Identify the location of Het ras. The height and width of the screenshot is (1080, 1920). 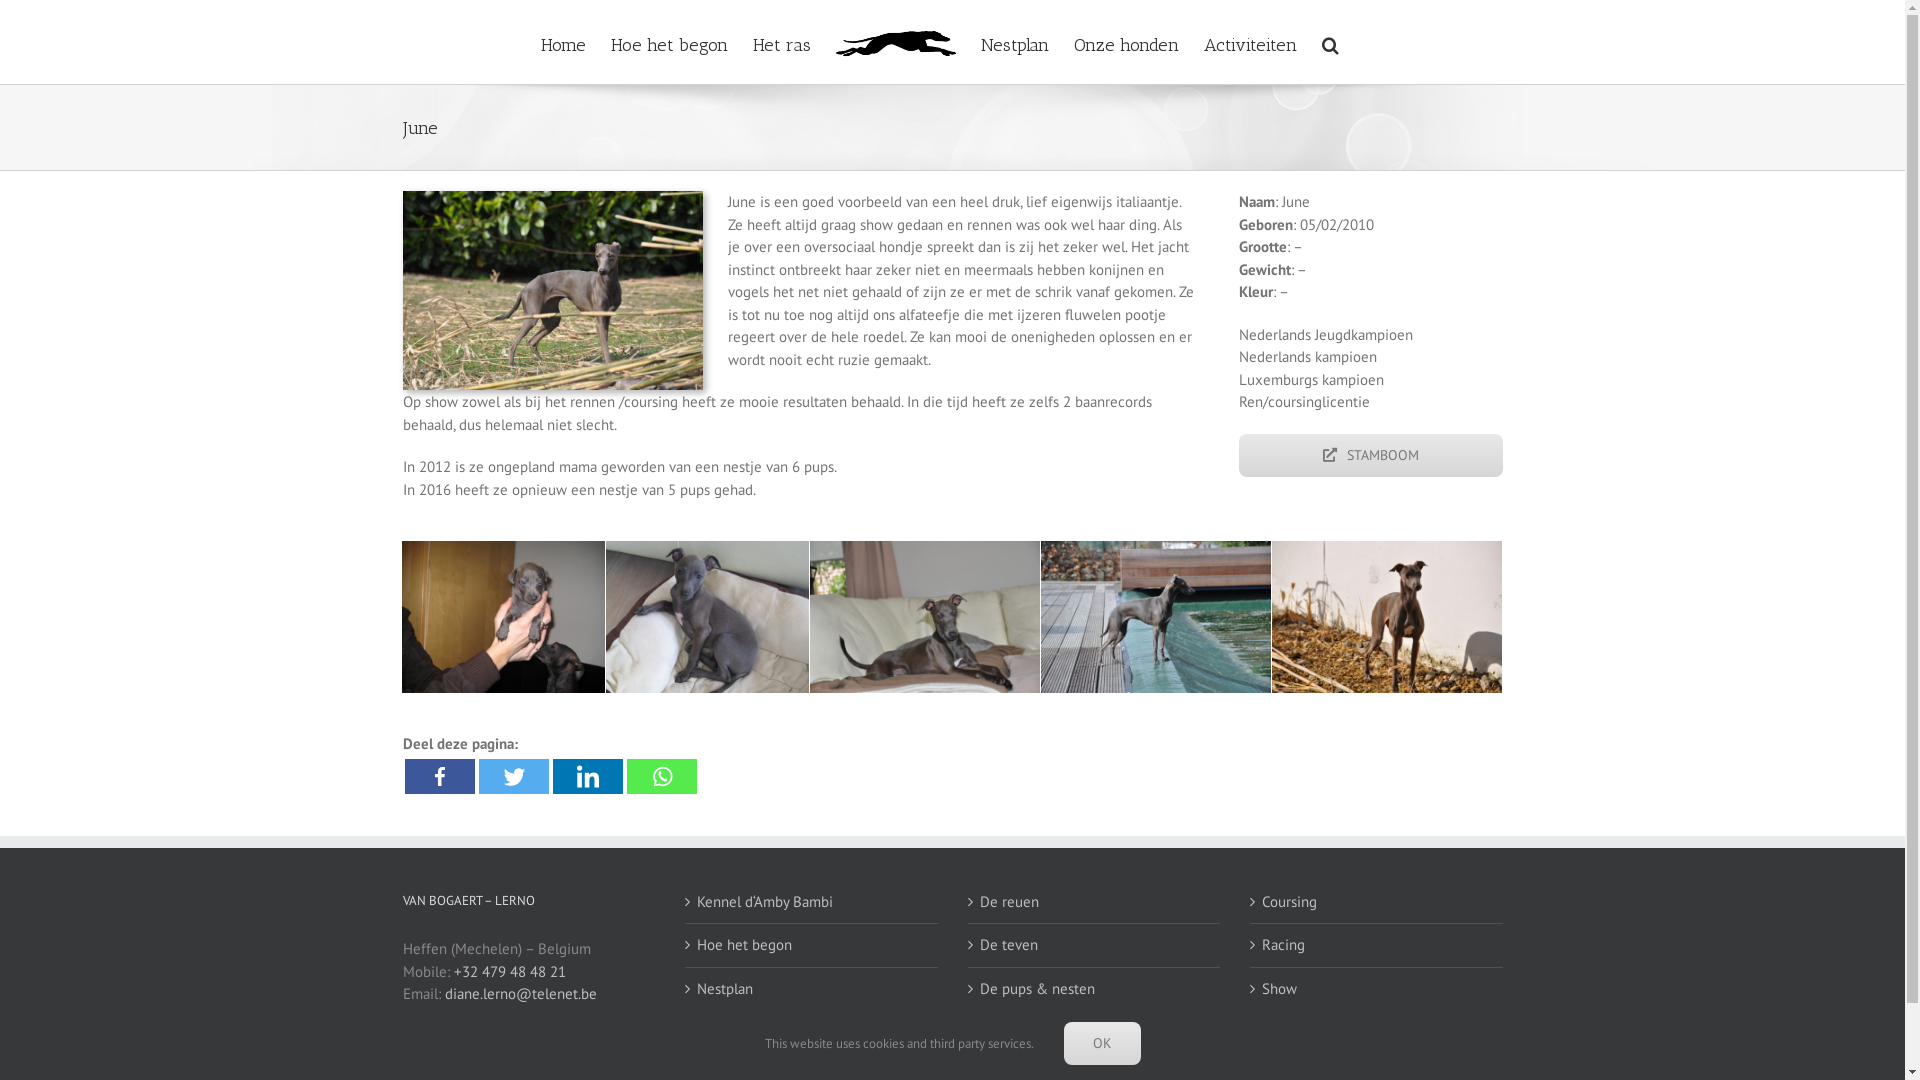
(782, 42).